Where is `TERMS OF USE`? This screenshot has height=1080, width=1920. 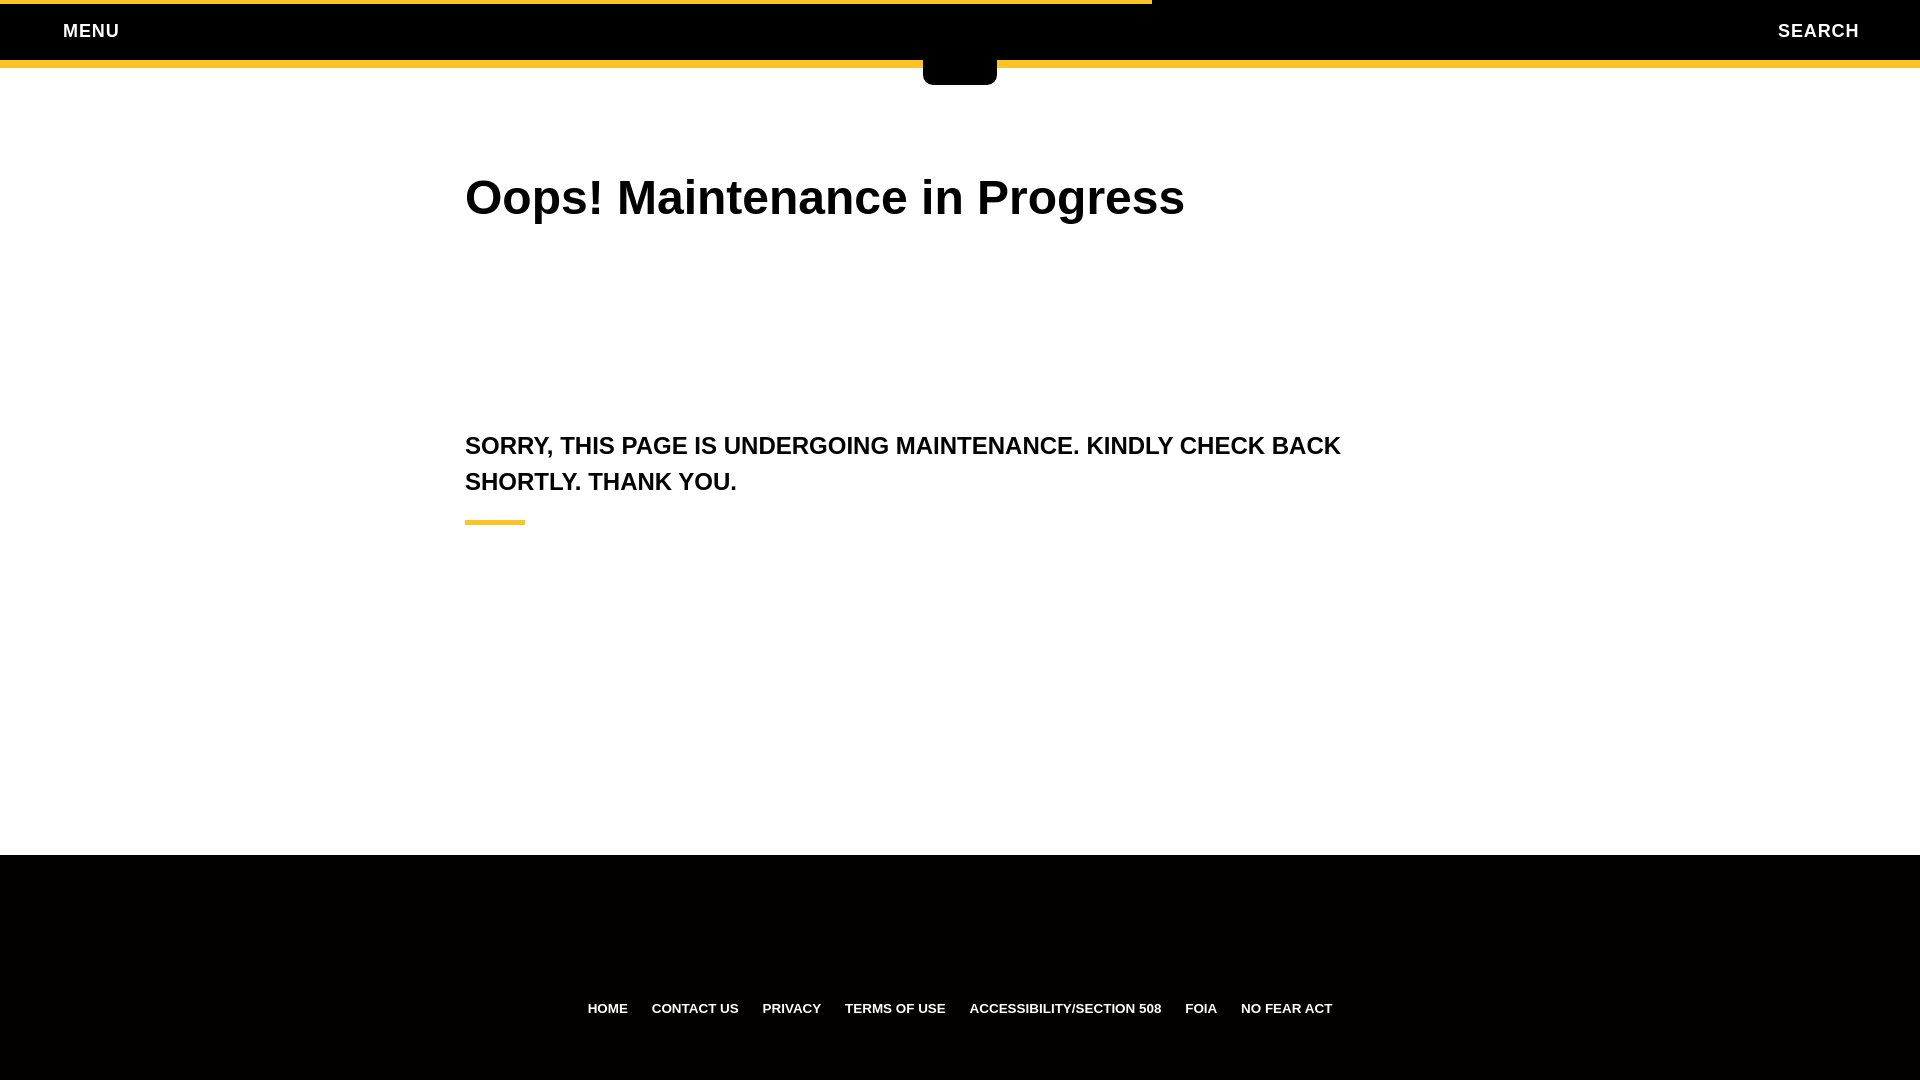 TERMS OF USE is located at coordinates (896, 1008).